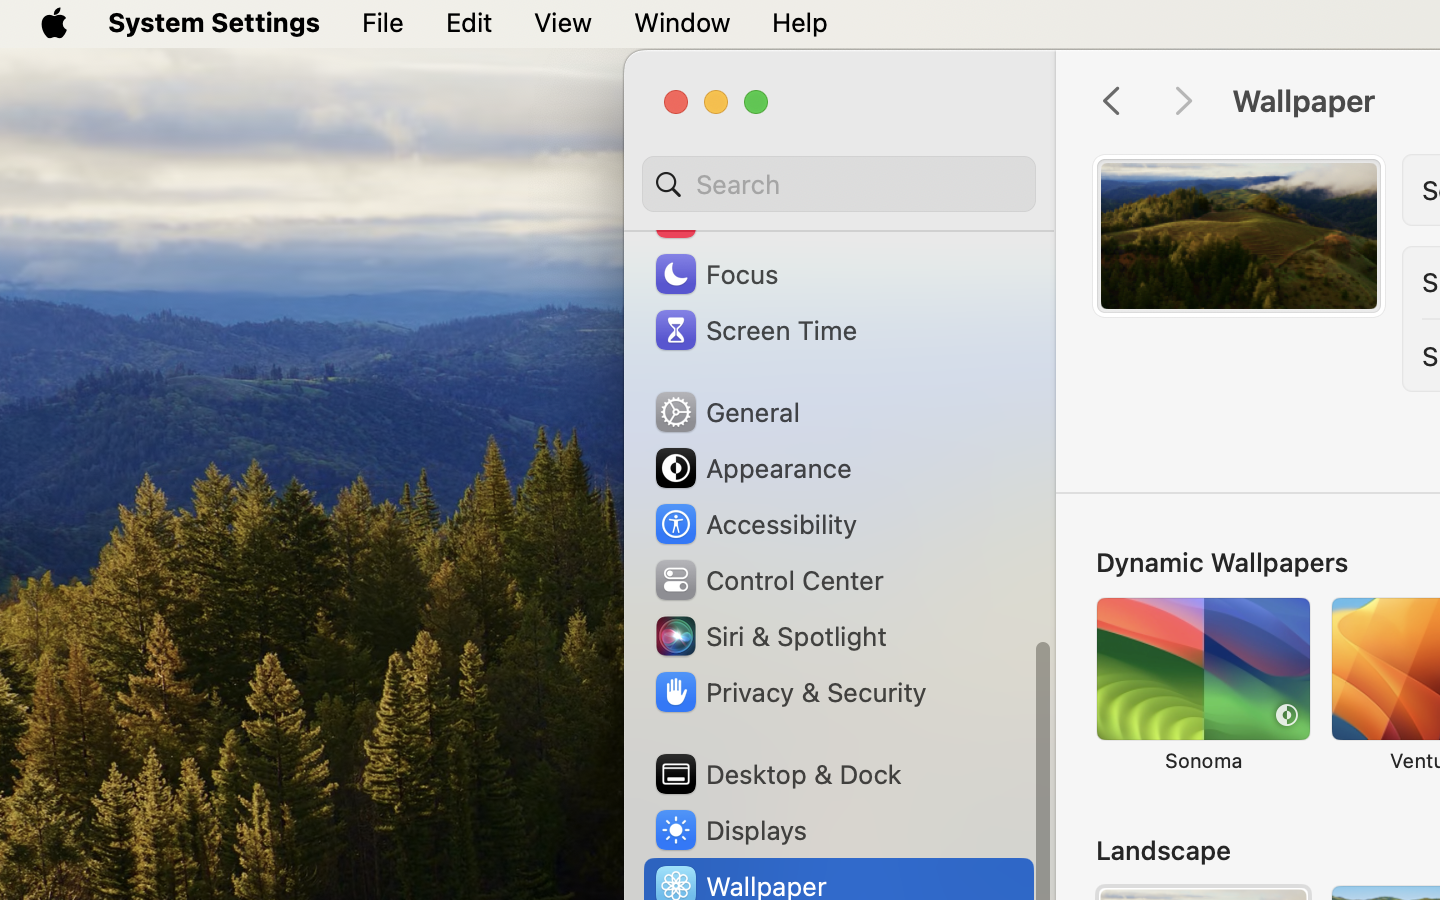 The image size is (1440, 900). Describe the element at coordinates (755, 524) in the screenshot. I see `Accessibility` at that location.